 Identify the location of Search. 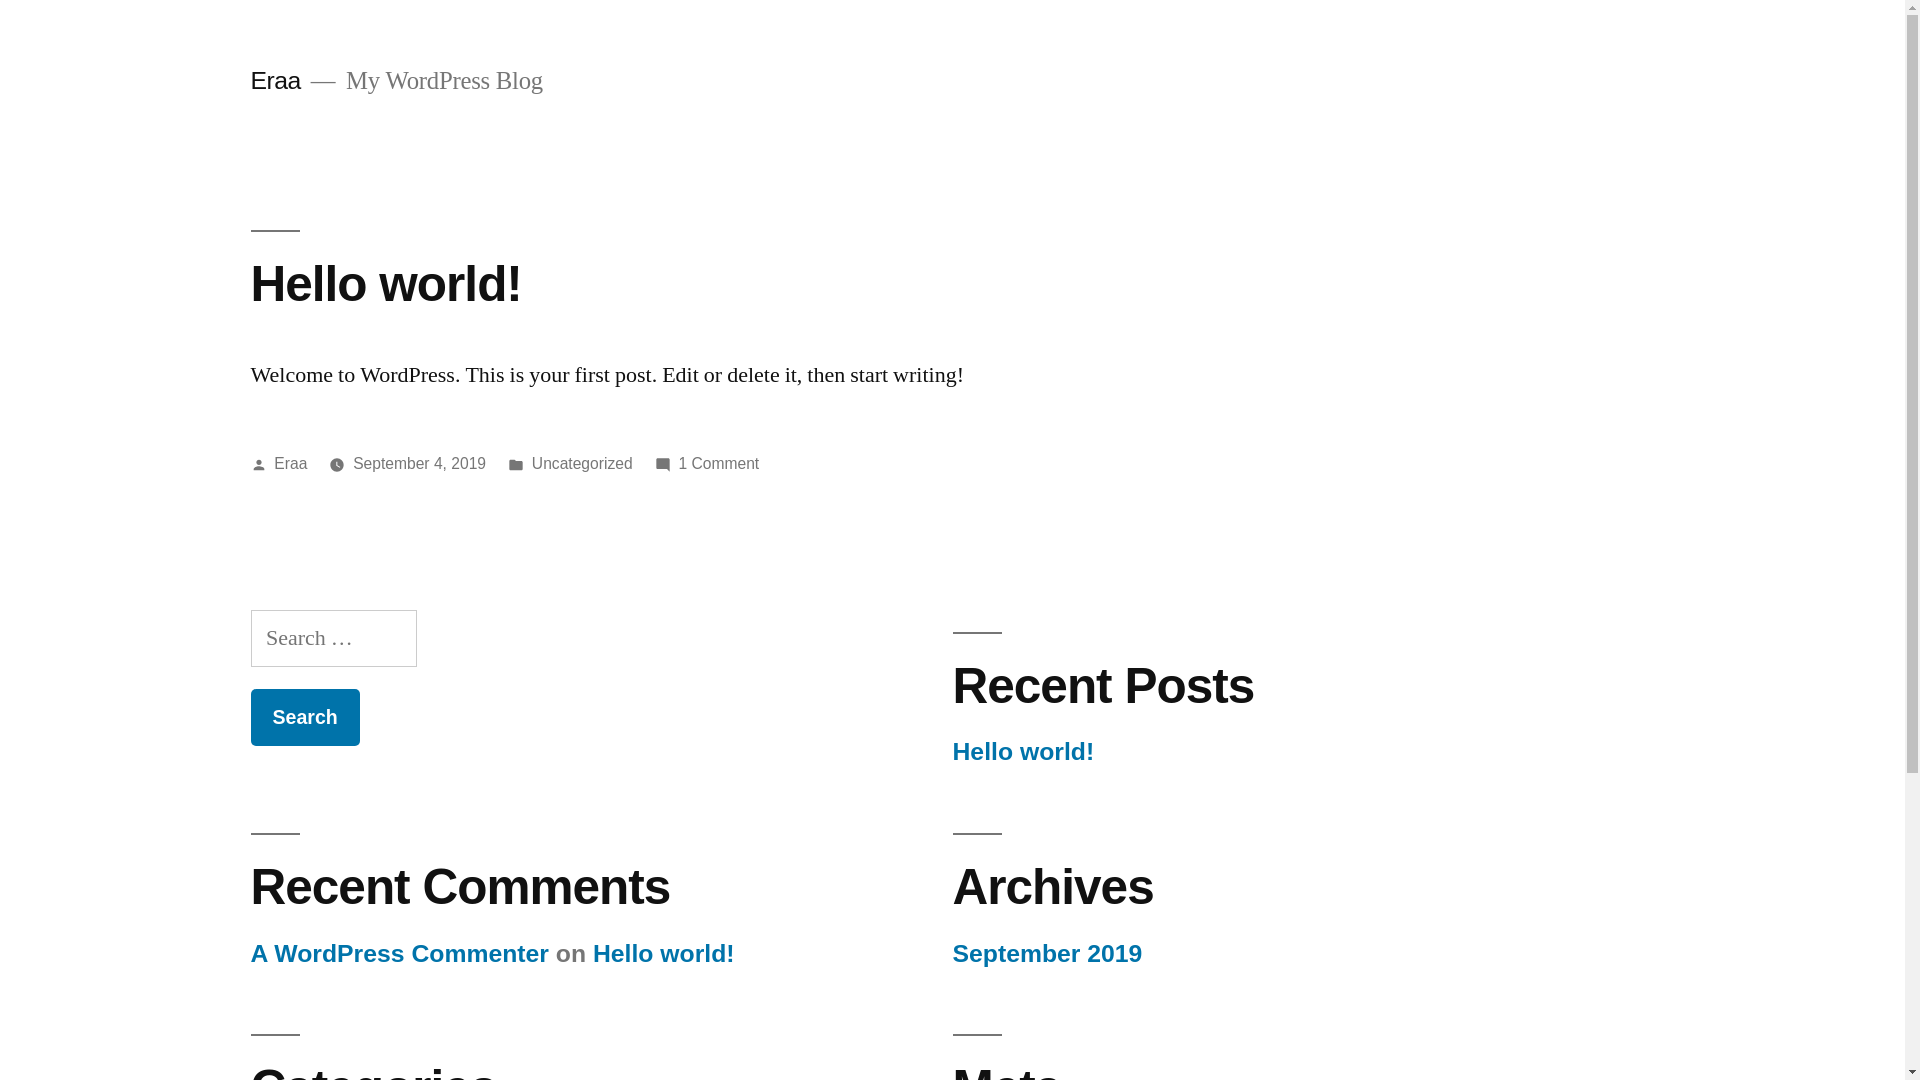
(304, 718).